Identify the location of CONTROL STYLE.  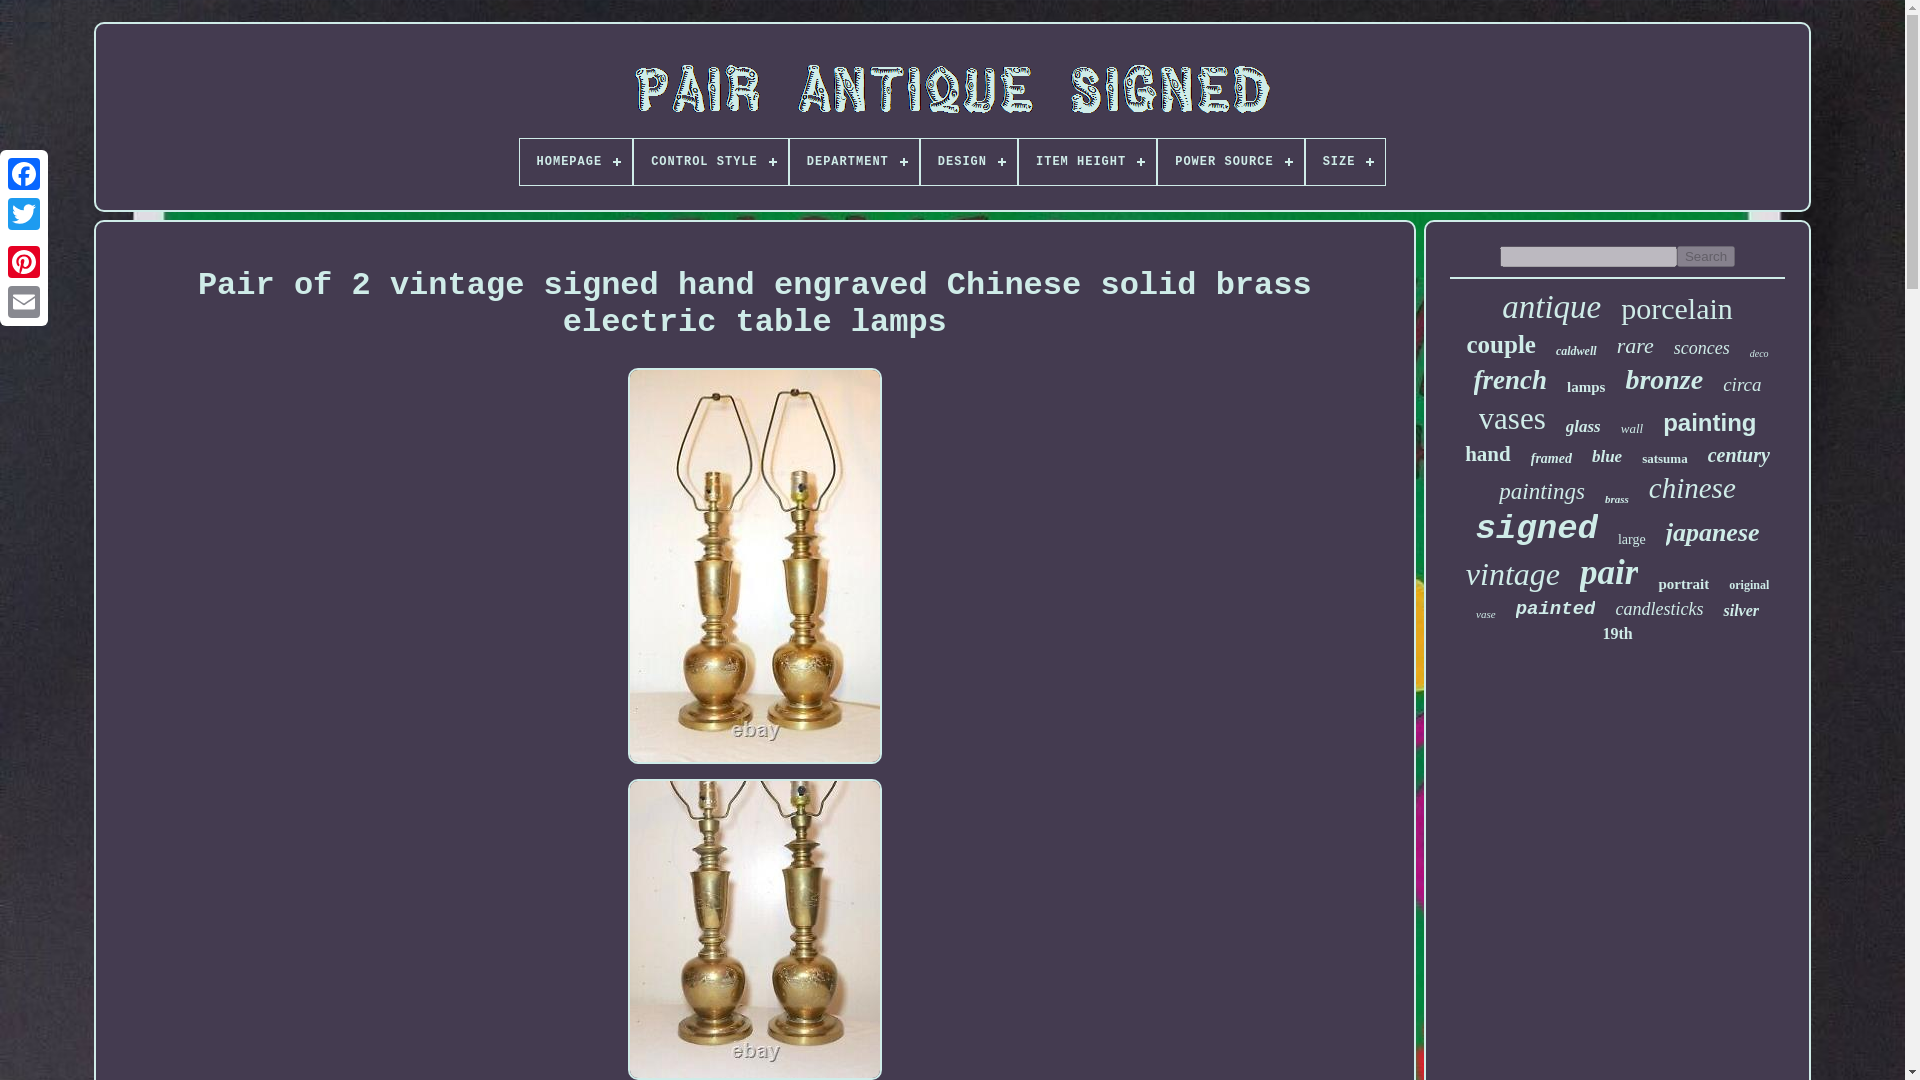
(710, 162).